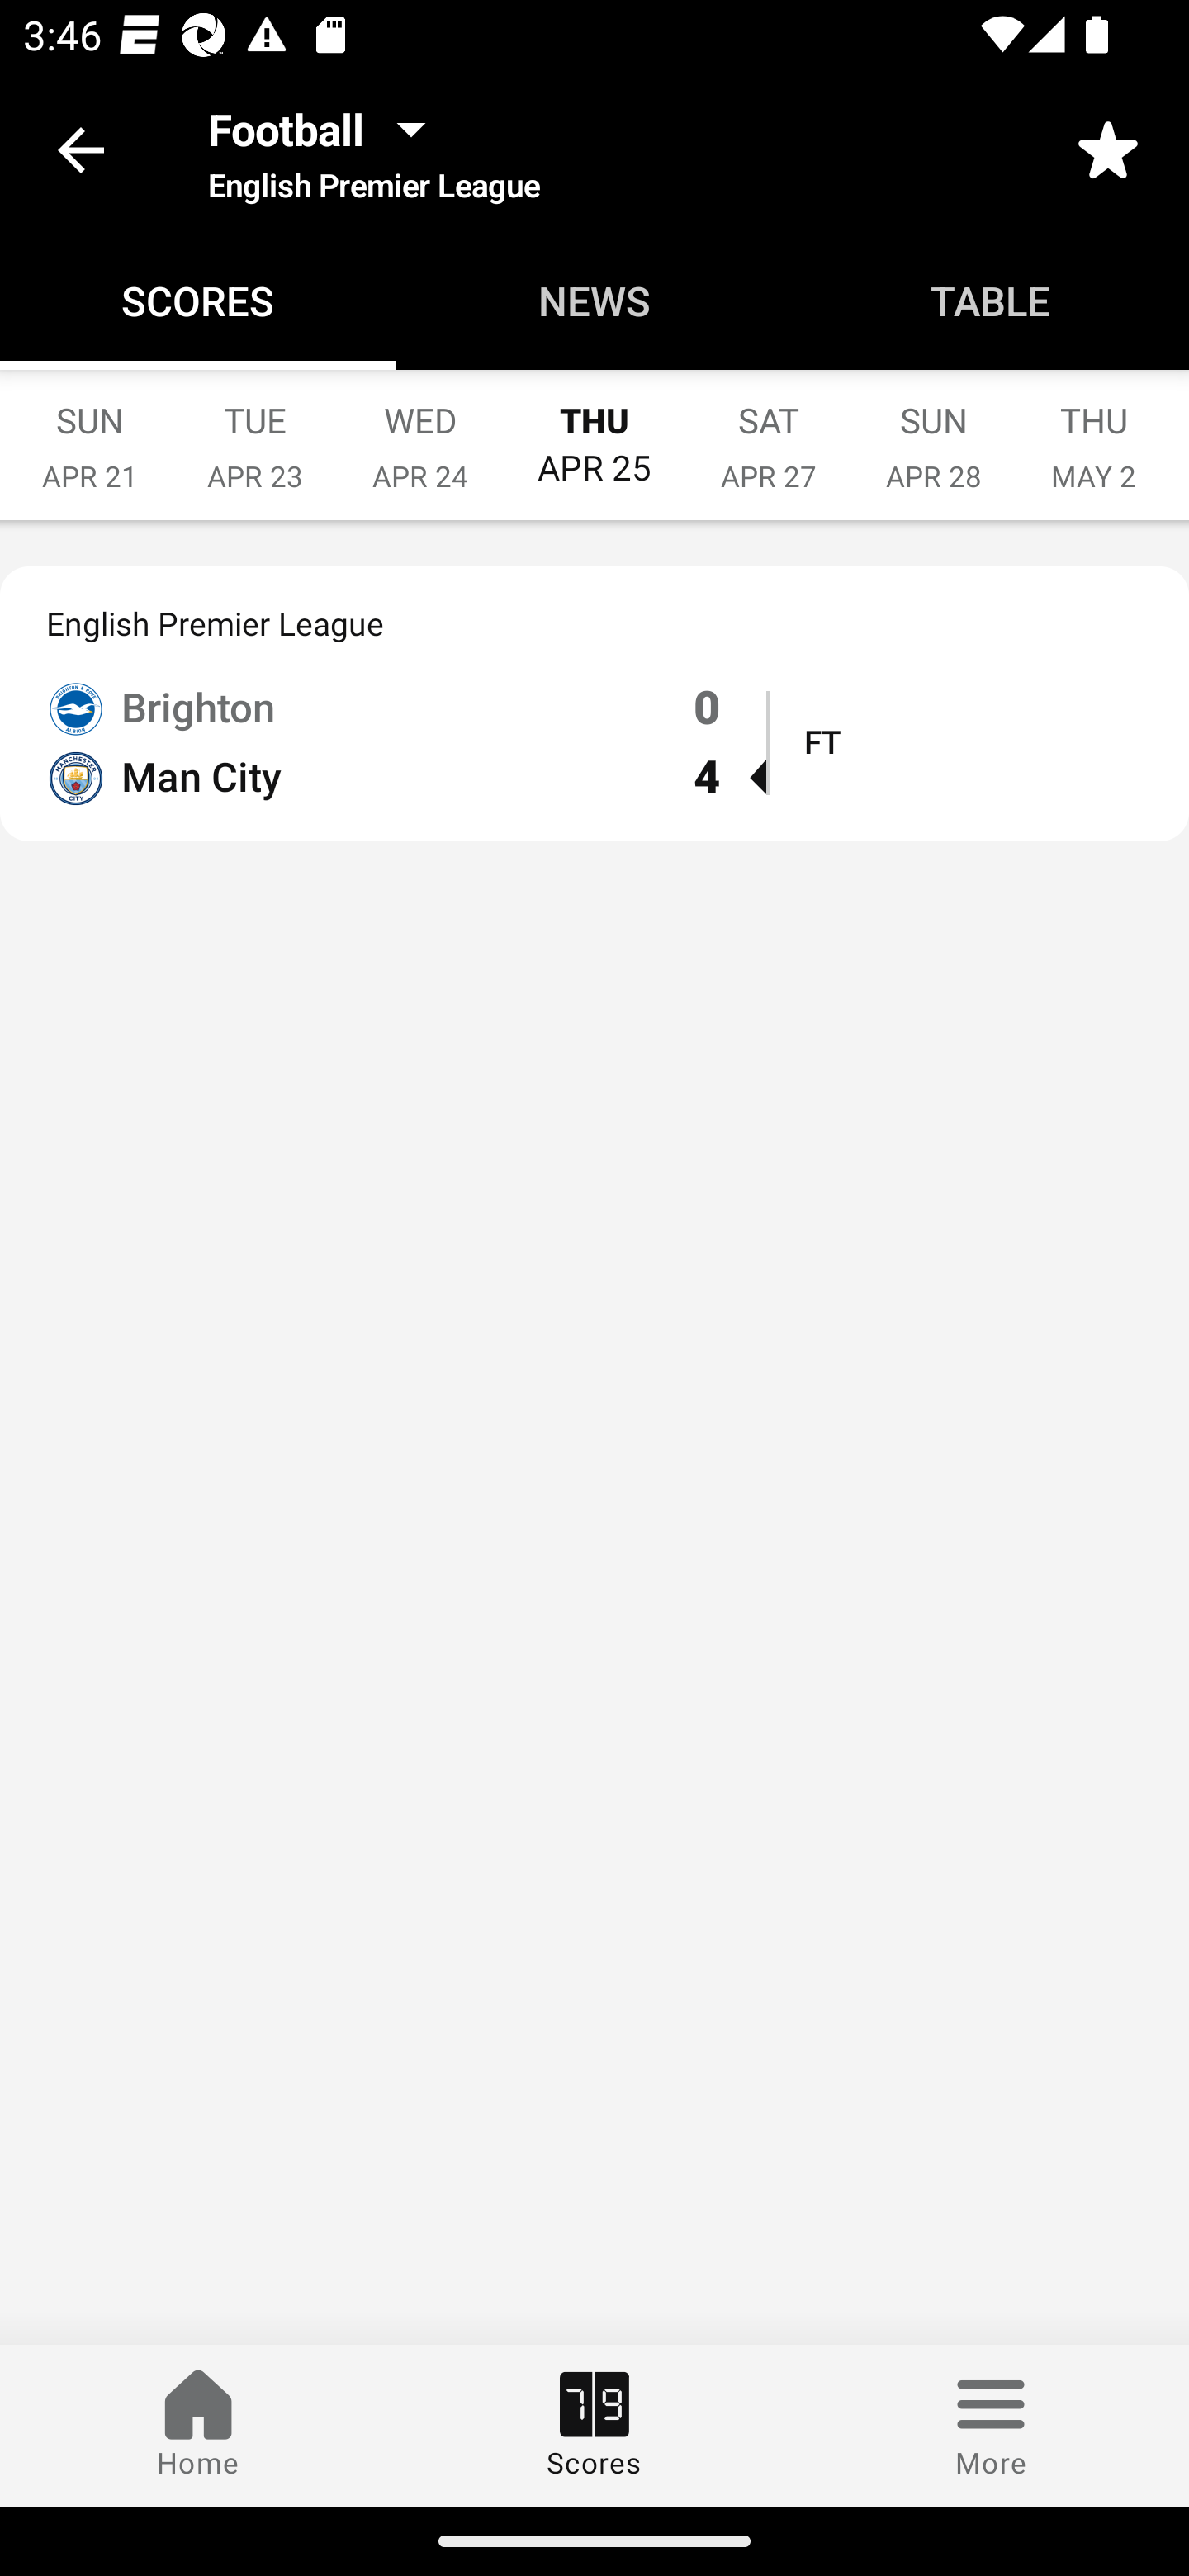 Image resolution: width=1189 pixels, height=2576 pixels. I want to click on Football English Premier League, so click(373, 149).